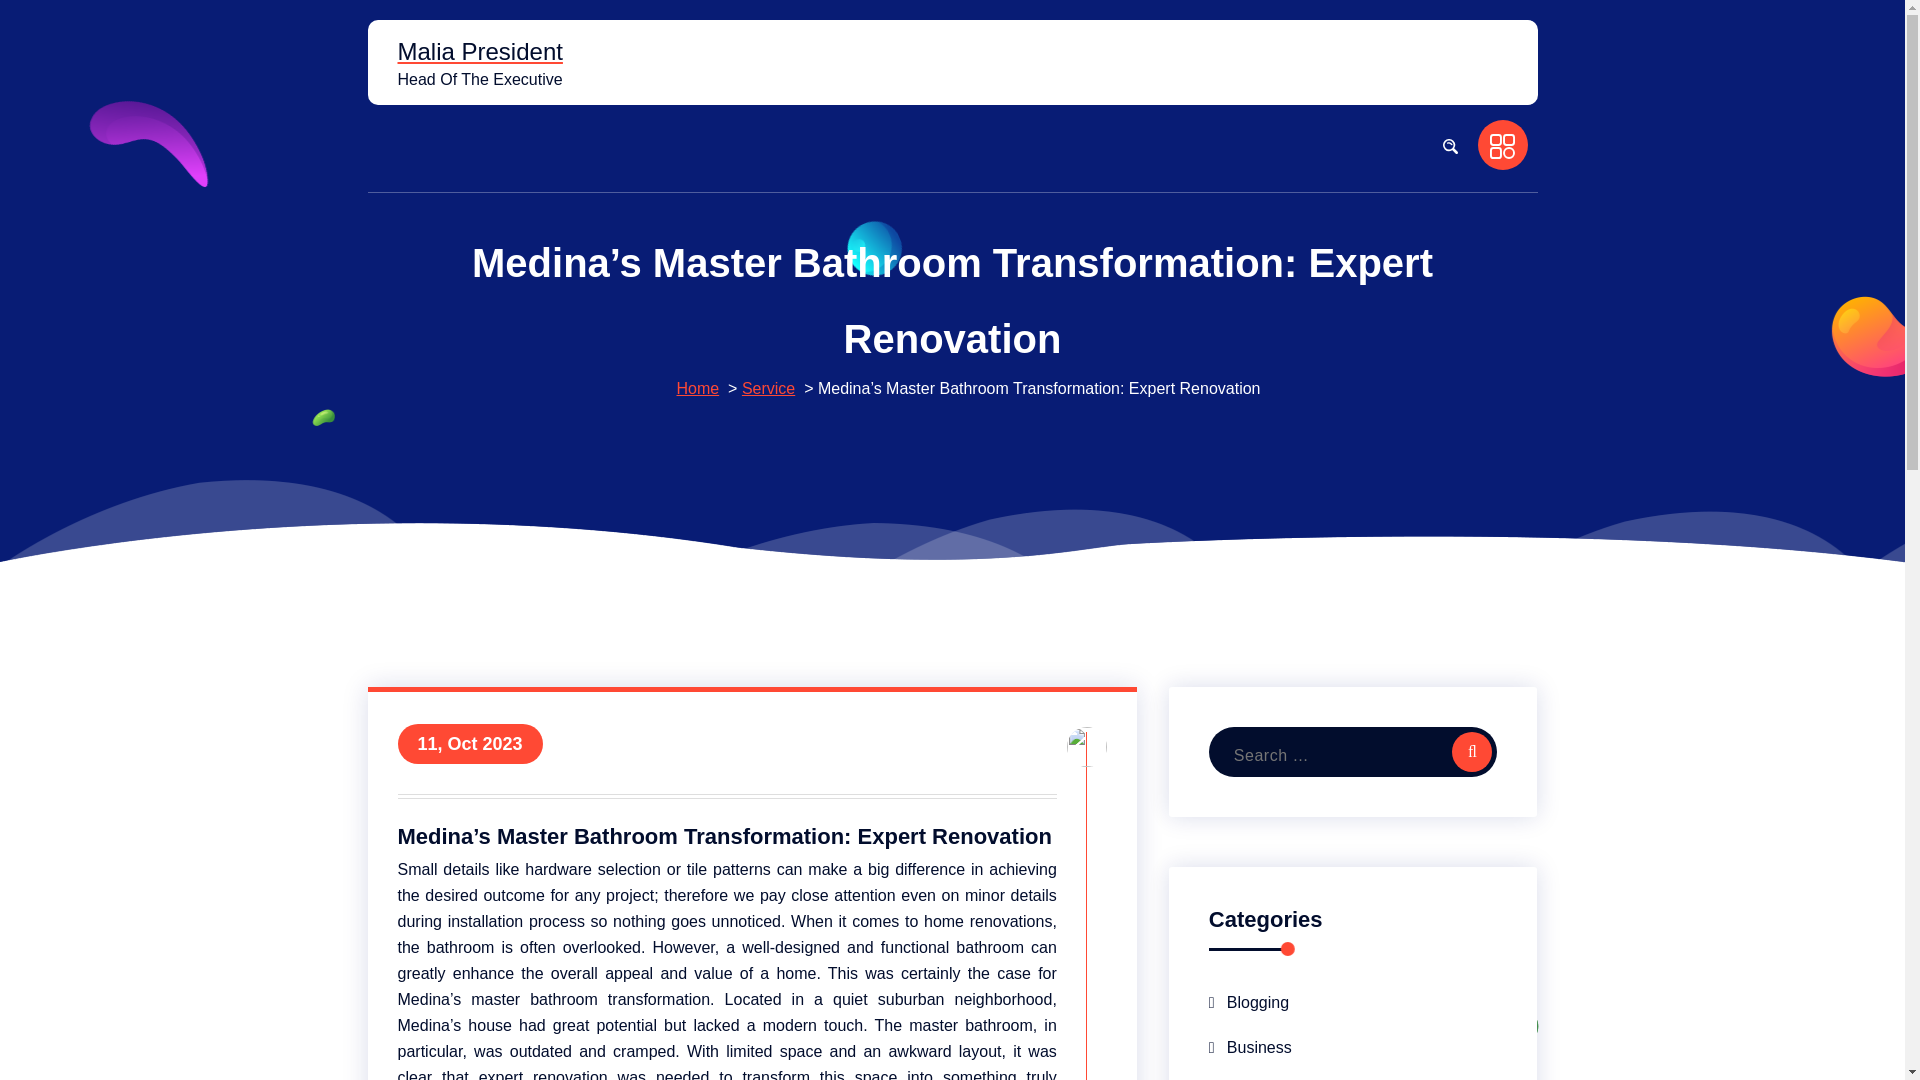  Describe the element at coordinates (696, 388) in the screenshot. I see `Home` at that location.